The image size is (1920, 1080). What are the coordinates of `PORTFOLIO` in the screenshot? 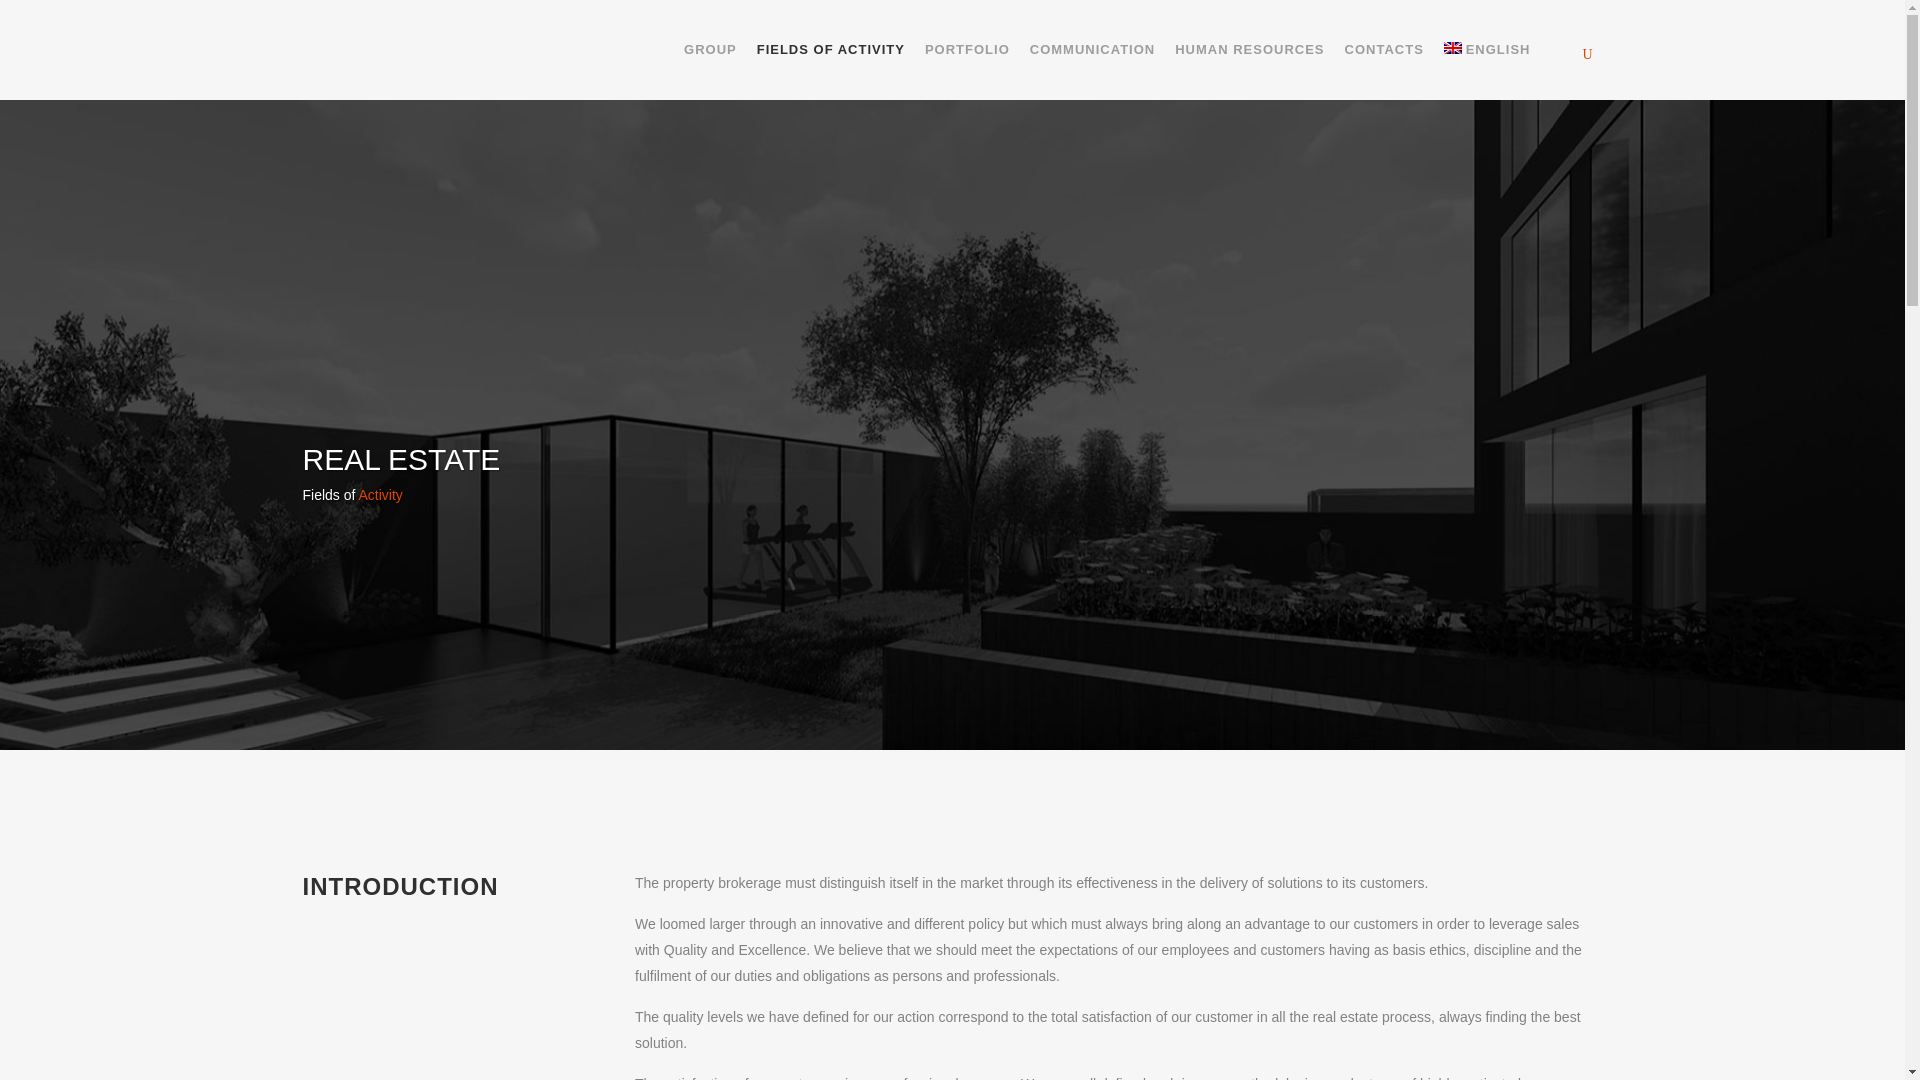 It's located at (967, 50).